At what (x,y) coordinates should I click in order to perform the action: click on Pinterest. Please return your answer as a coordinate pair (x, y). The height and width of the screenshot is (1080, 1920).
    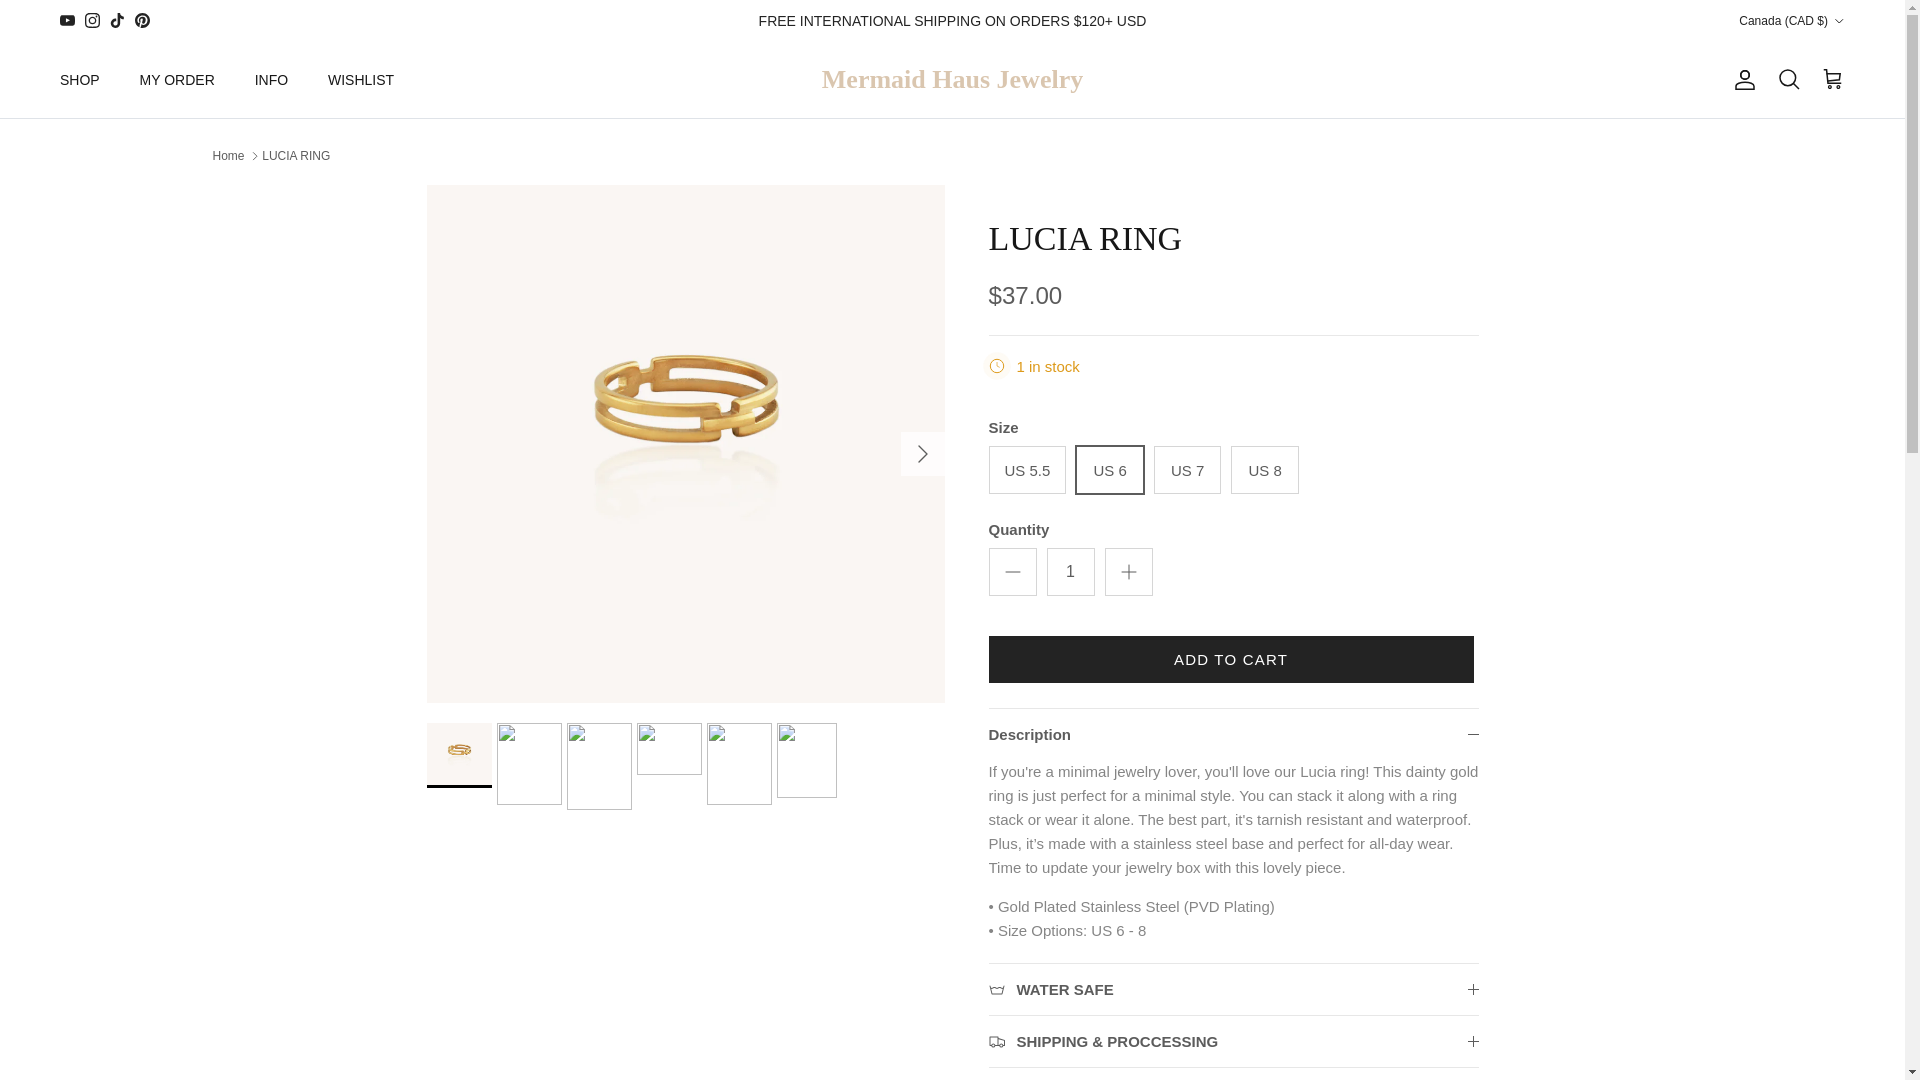
    Looking at the image, I should click on (142, 20).